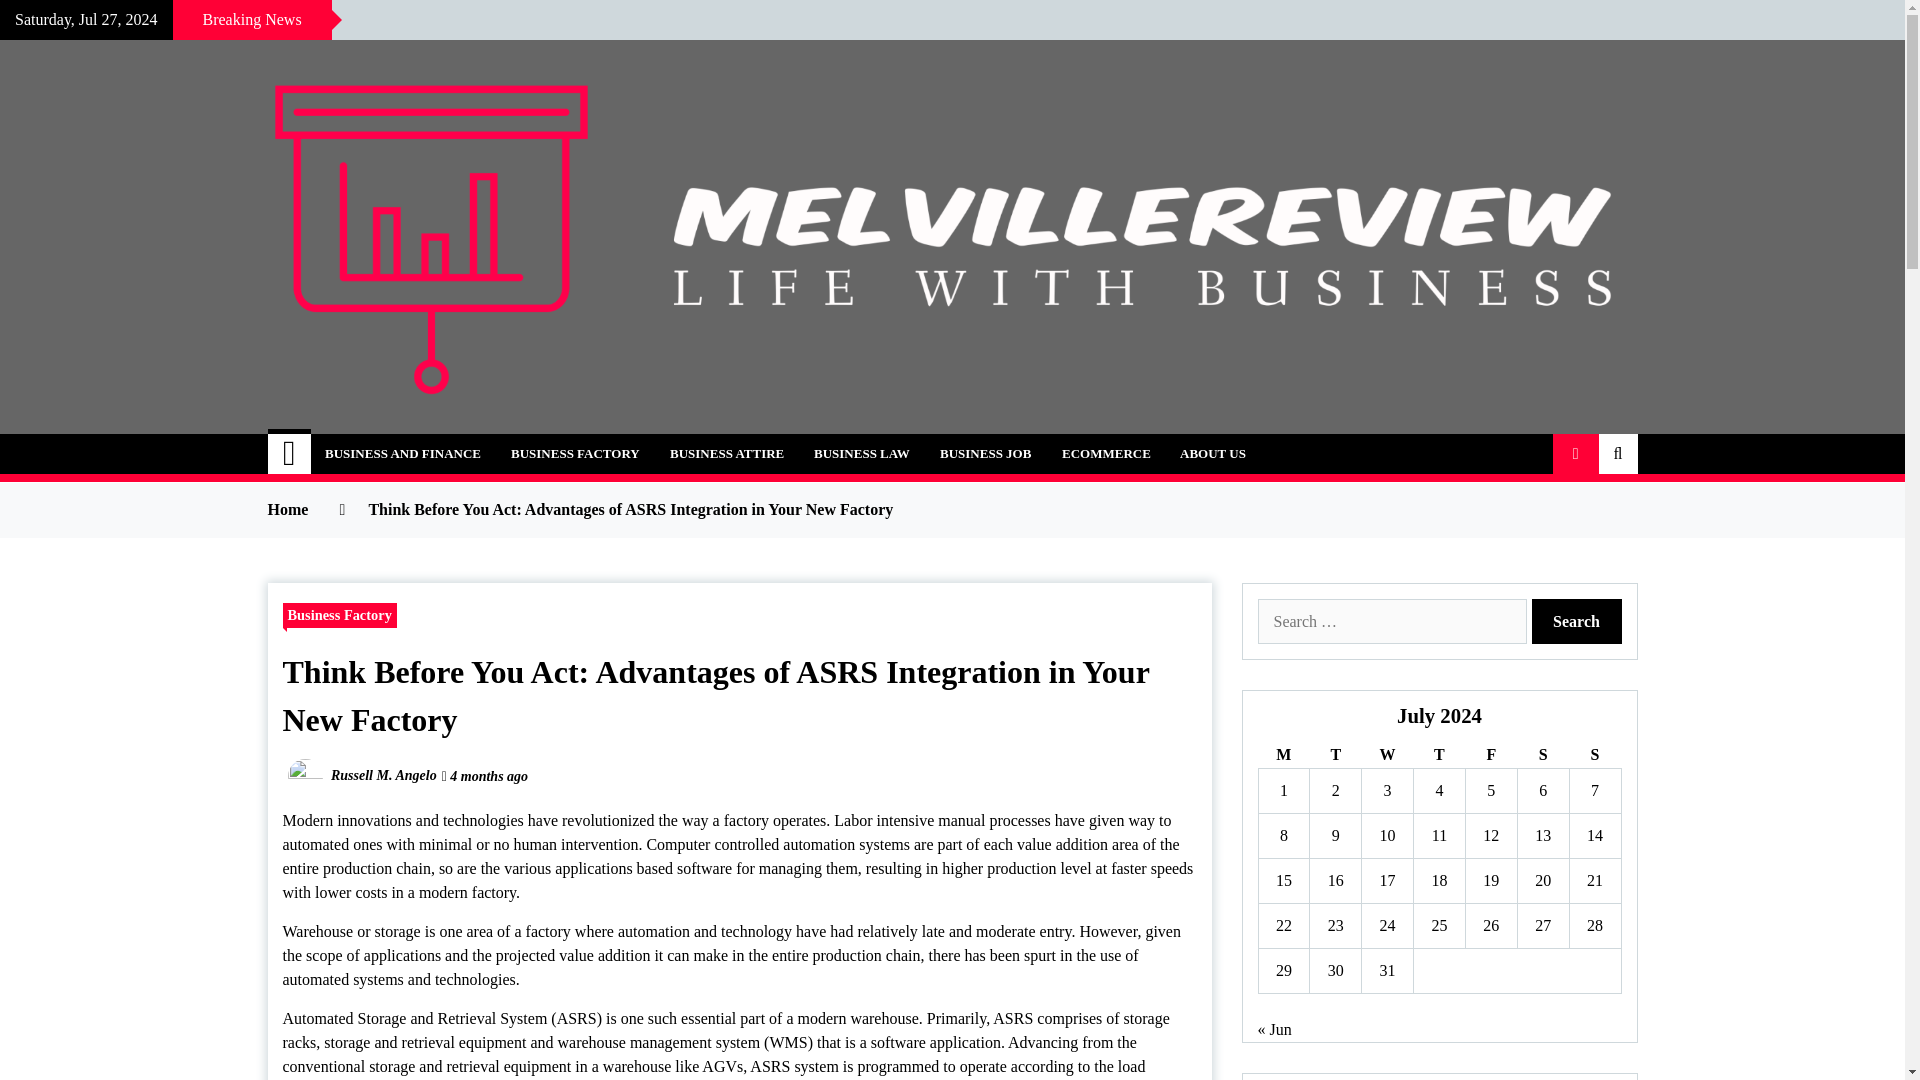 The image size is (1920, 1080). Describe the element at coordinates (862, 454) in the screenshot. I see `BUSINESS LAW` at that location.